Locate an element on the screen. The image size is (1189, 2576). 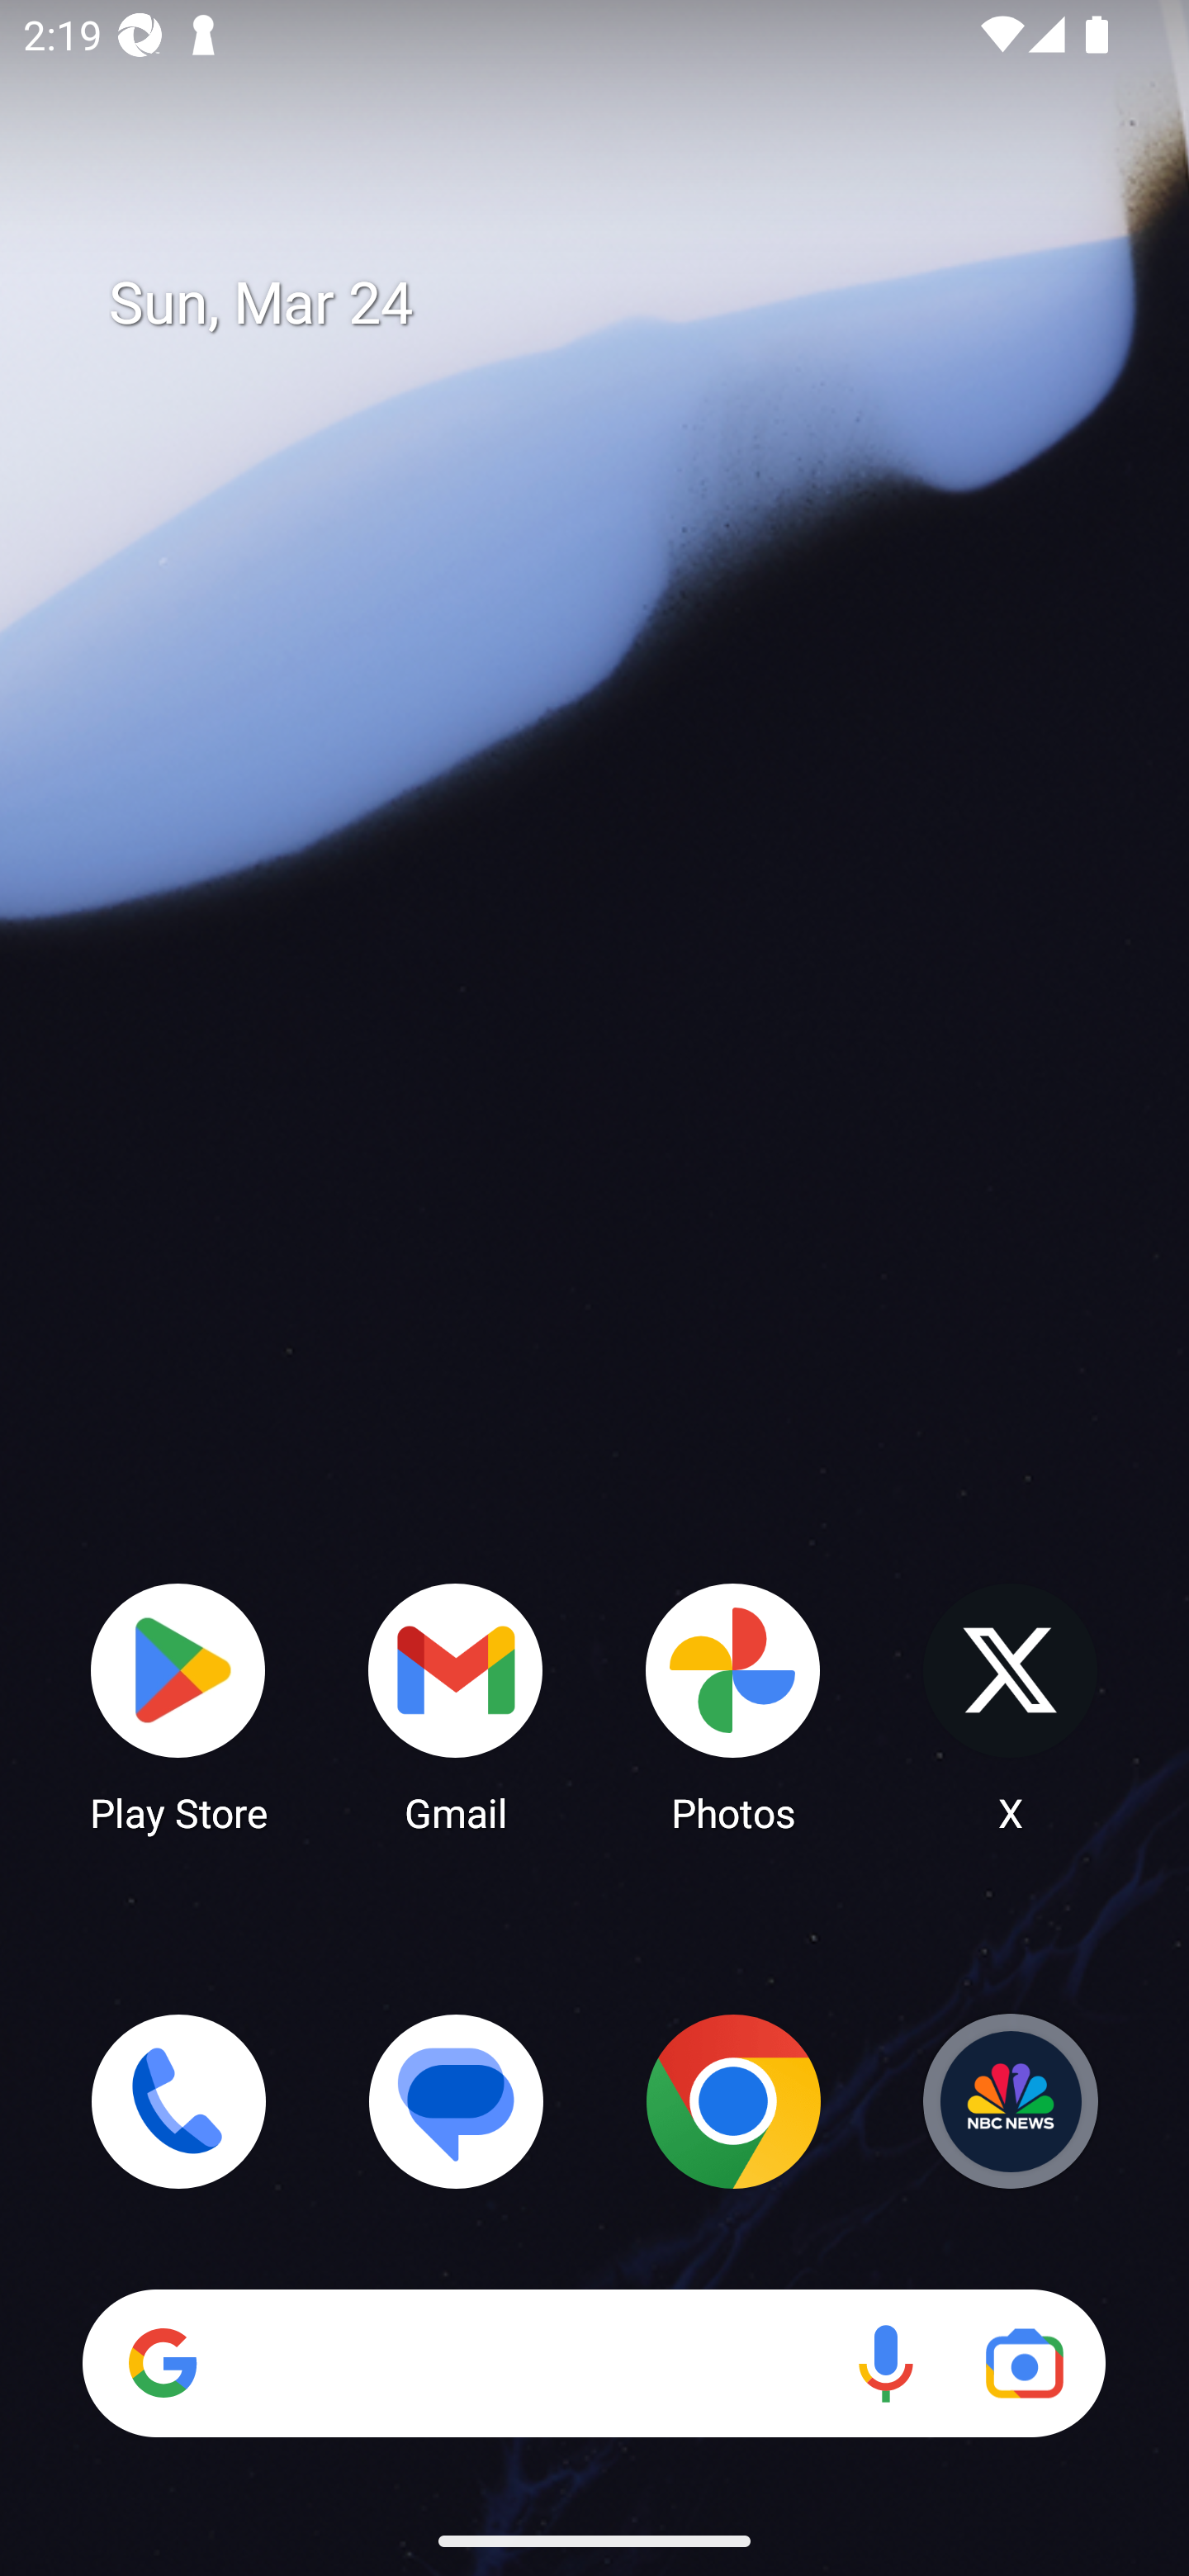
Phone is located at coordinates (178, 2101).